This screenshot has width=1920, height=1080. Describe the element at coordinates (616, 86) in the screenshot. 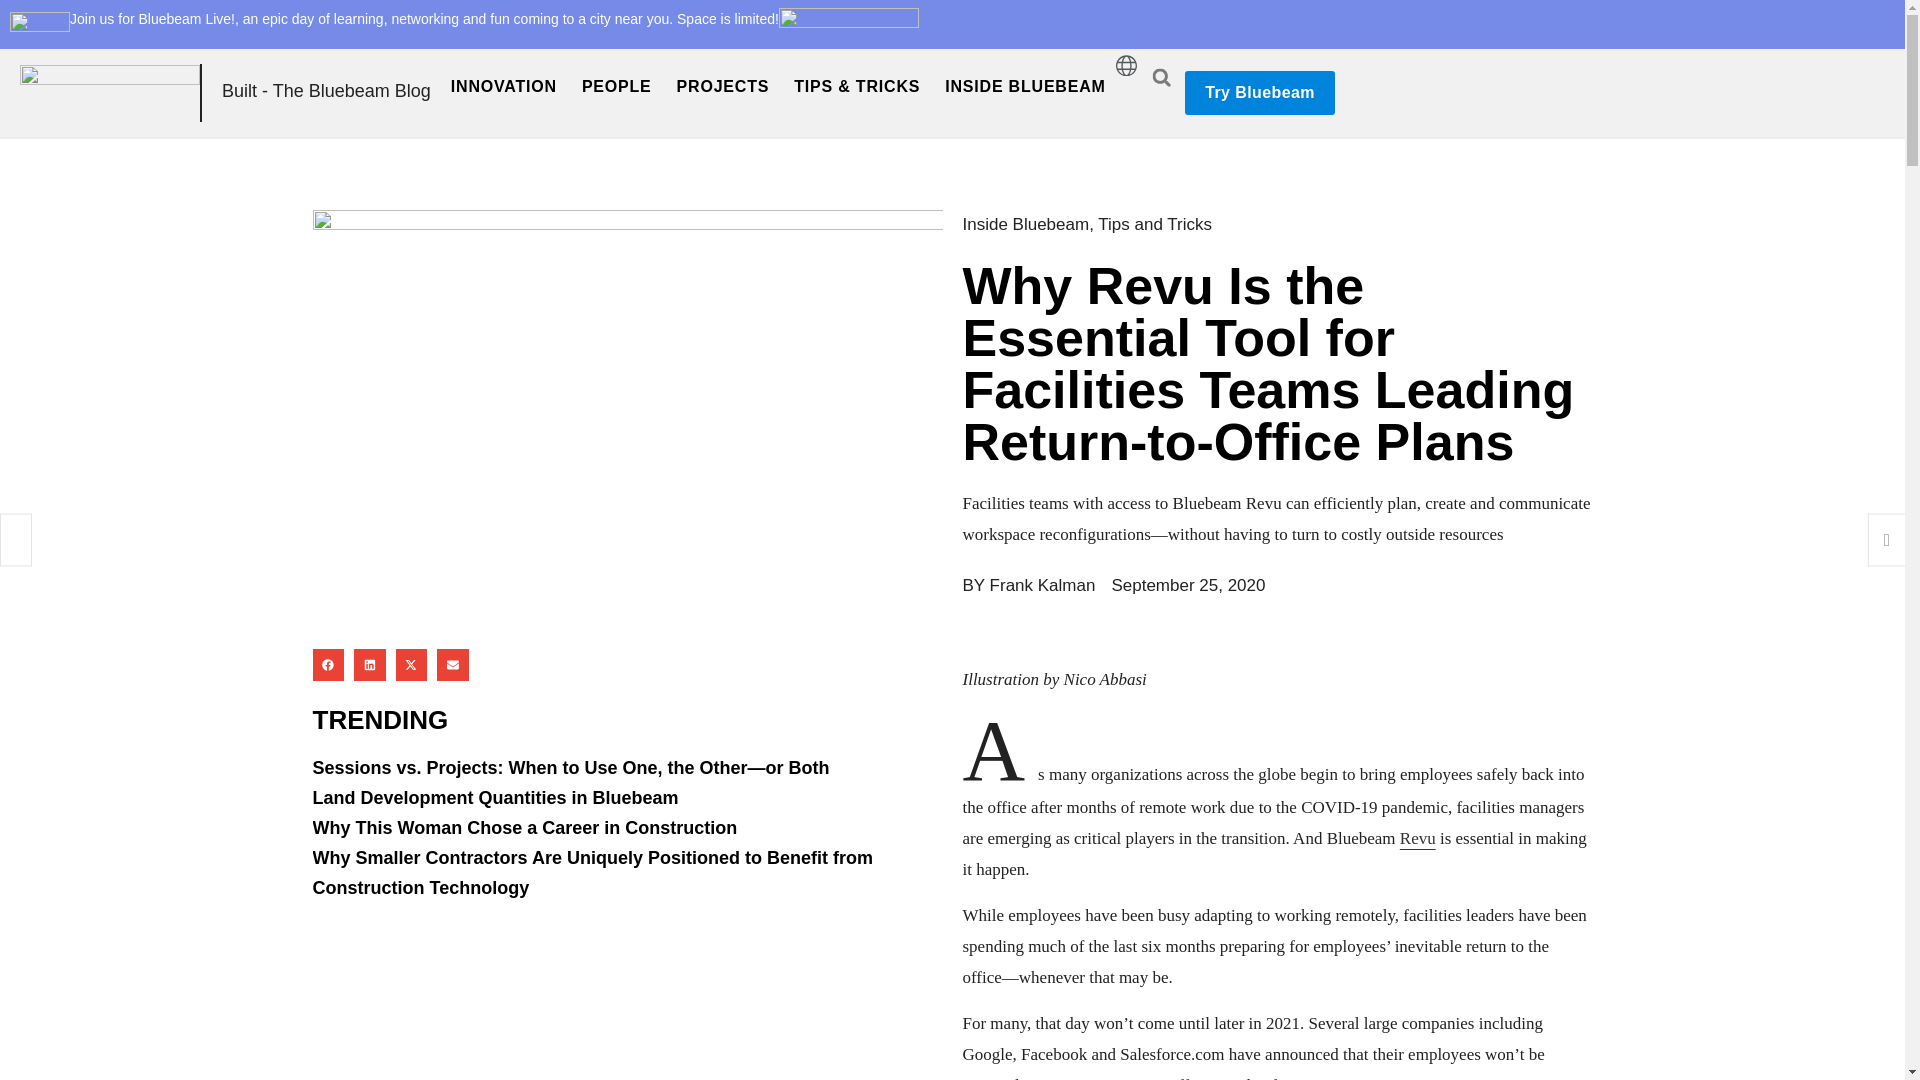

I see `PEOPLE` at that location.